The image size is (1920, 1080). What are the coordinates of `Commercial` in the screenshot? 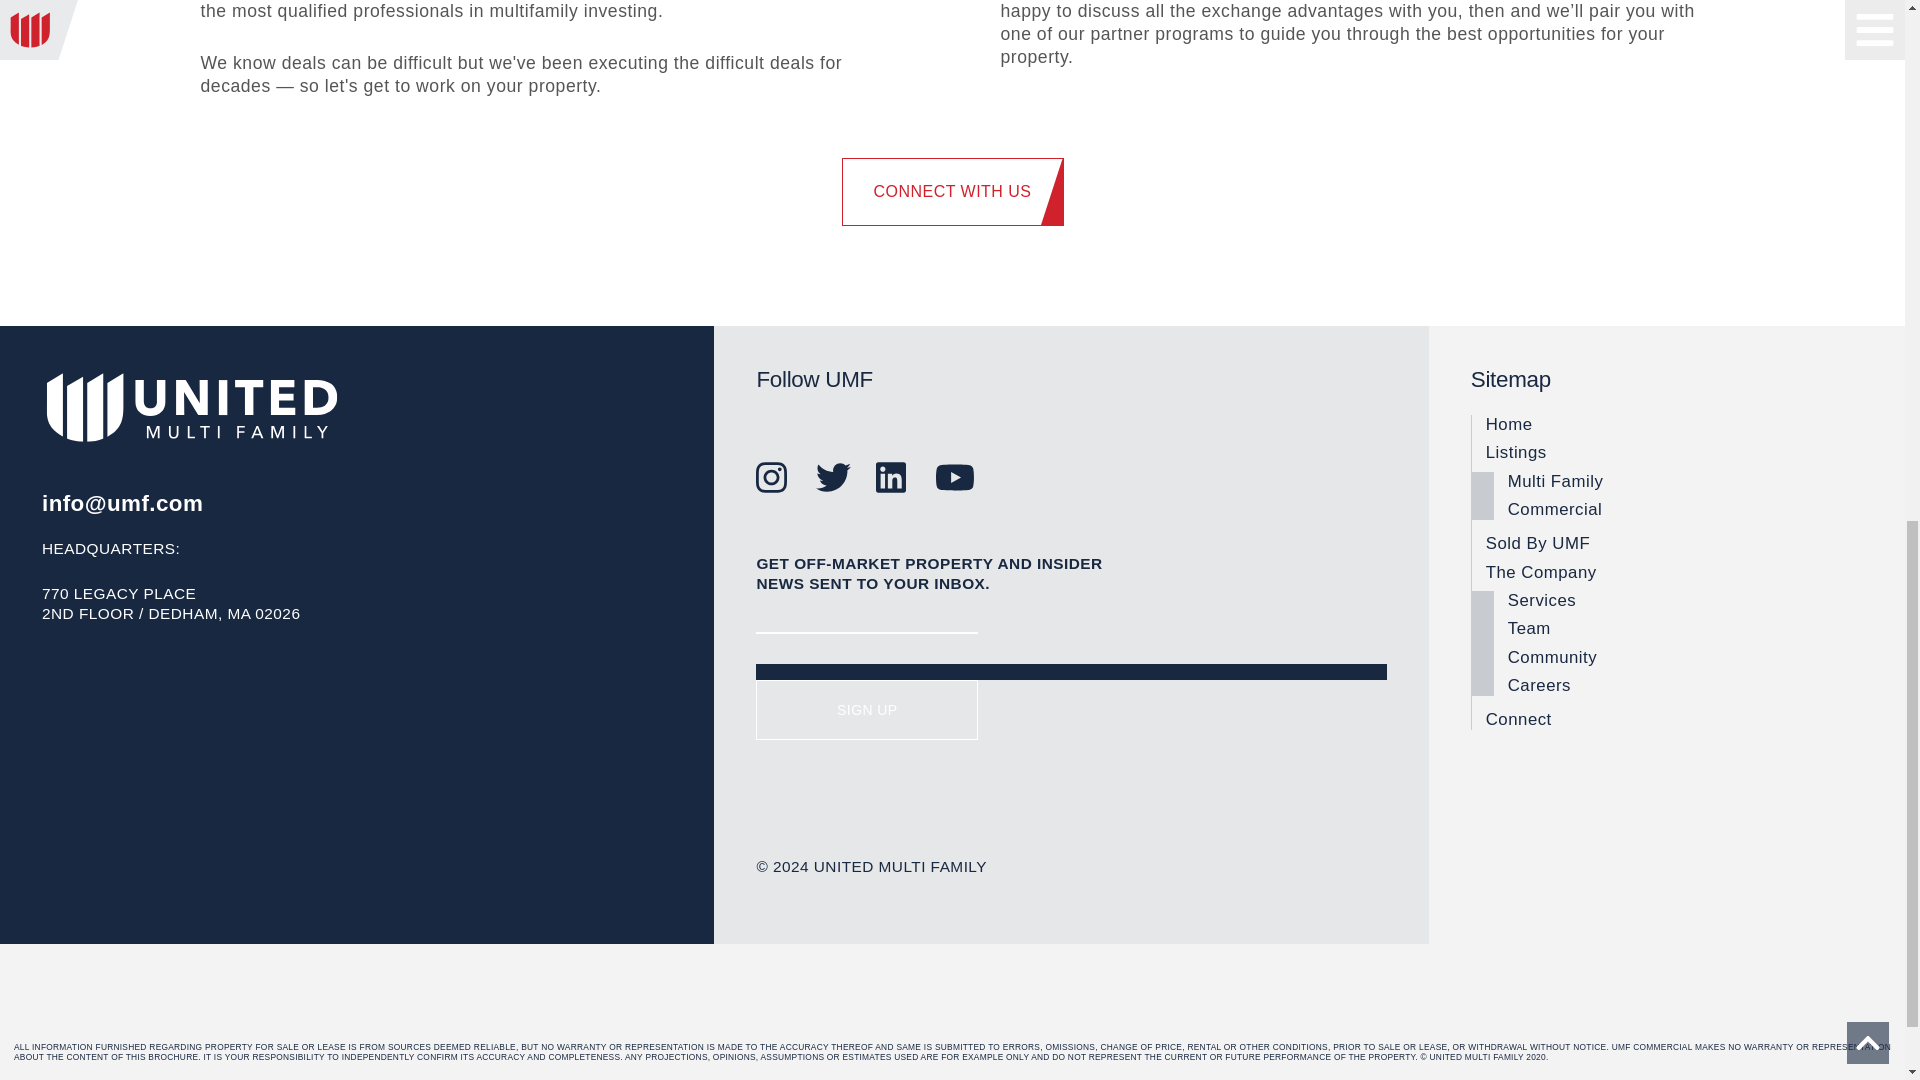 It's located at (1684, 510).